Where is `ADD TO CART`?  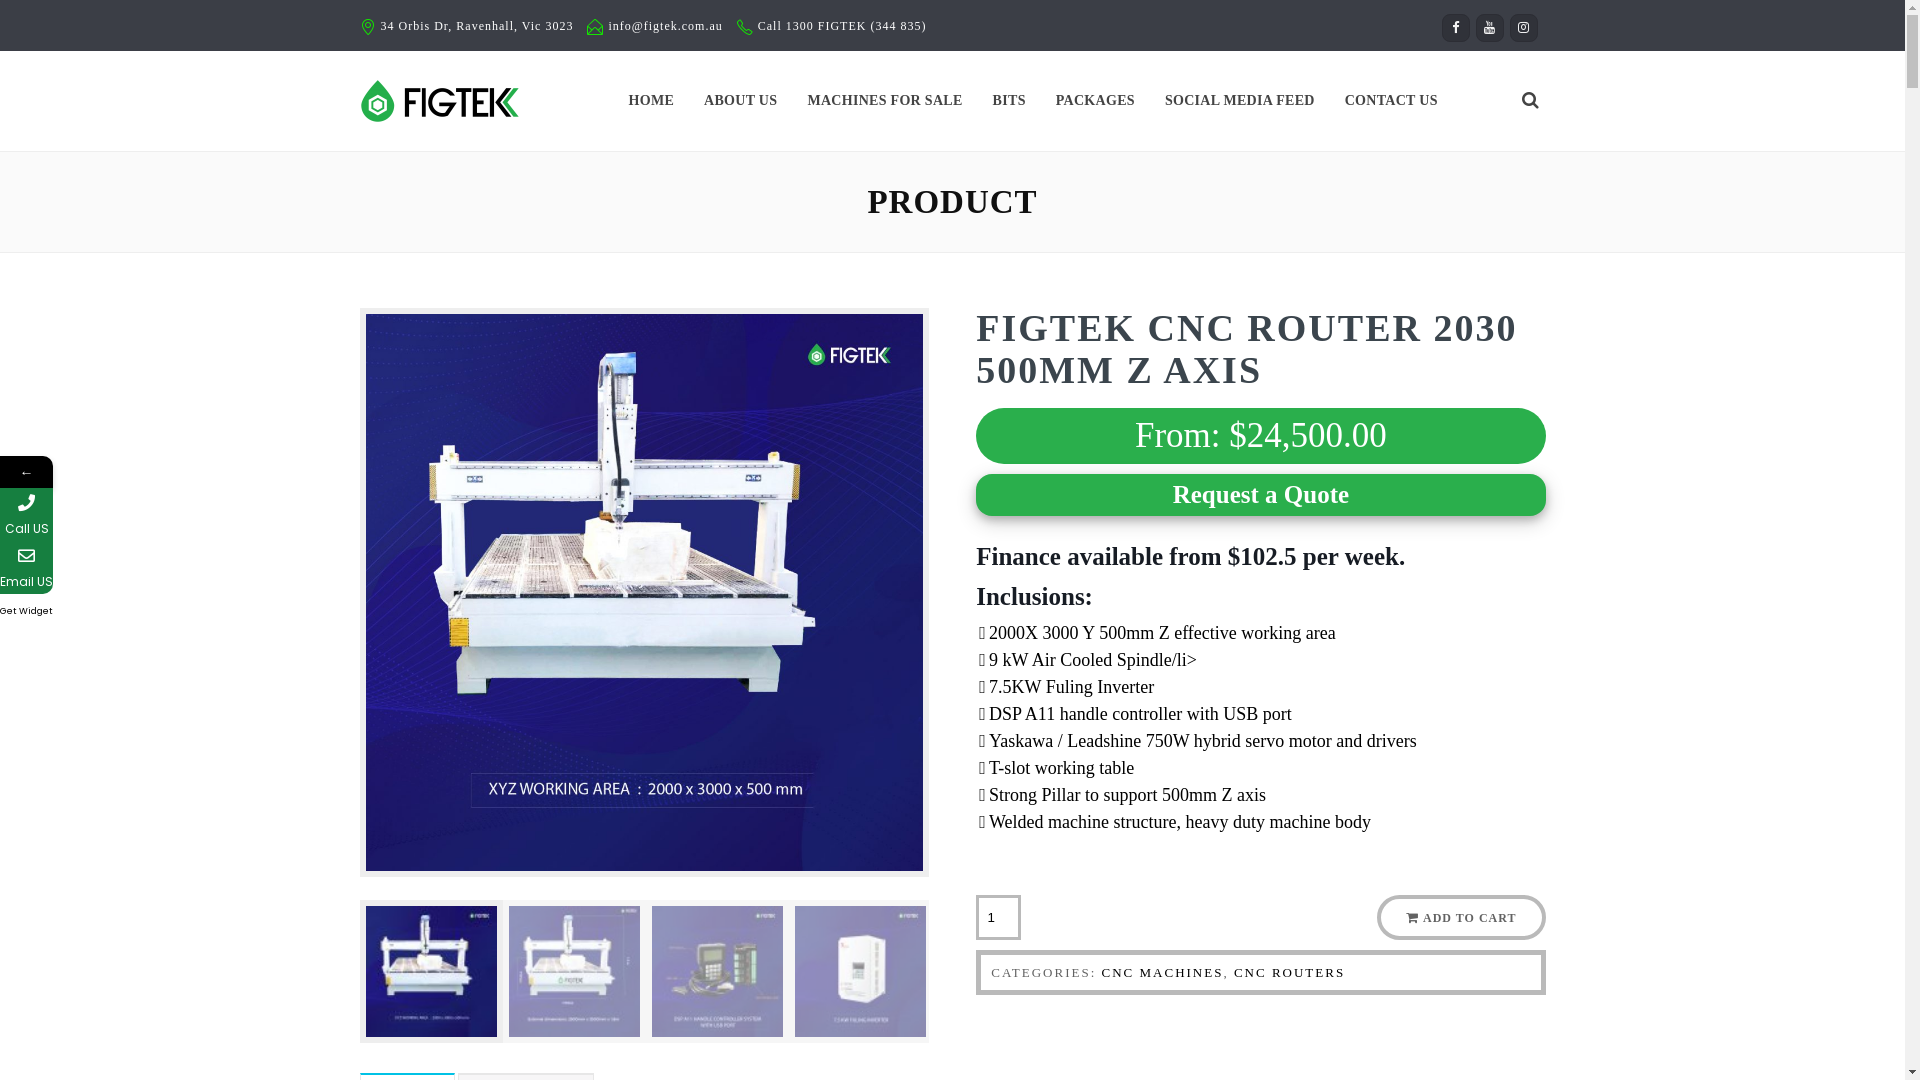
ADD TO CART is located at coordinates (1461, 918).